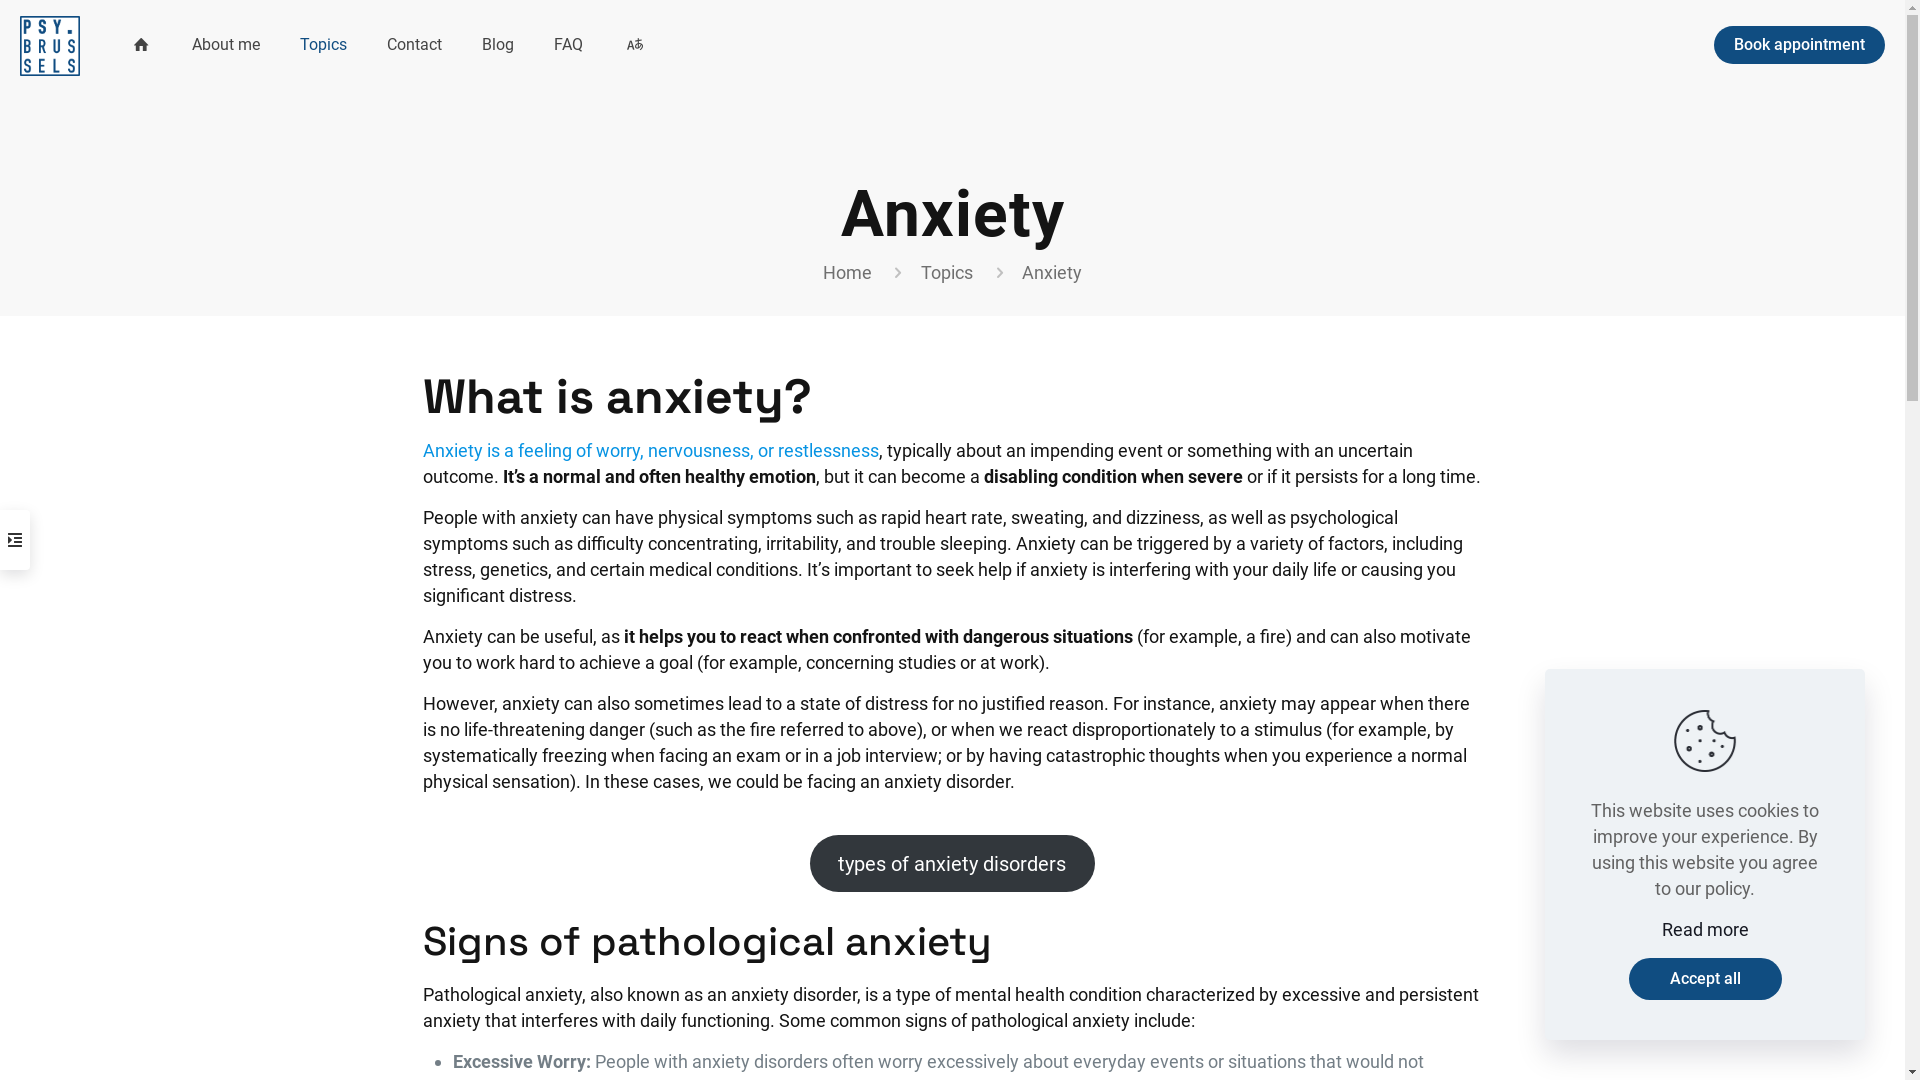 The height and width of the screenshot is (1080, 1920). Describe the element at coordinates (1800, 45) in the screenshot. I see `Book appointment` at that location.